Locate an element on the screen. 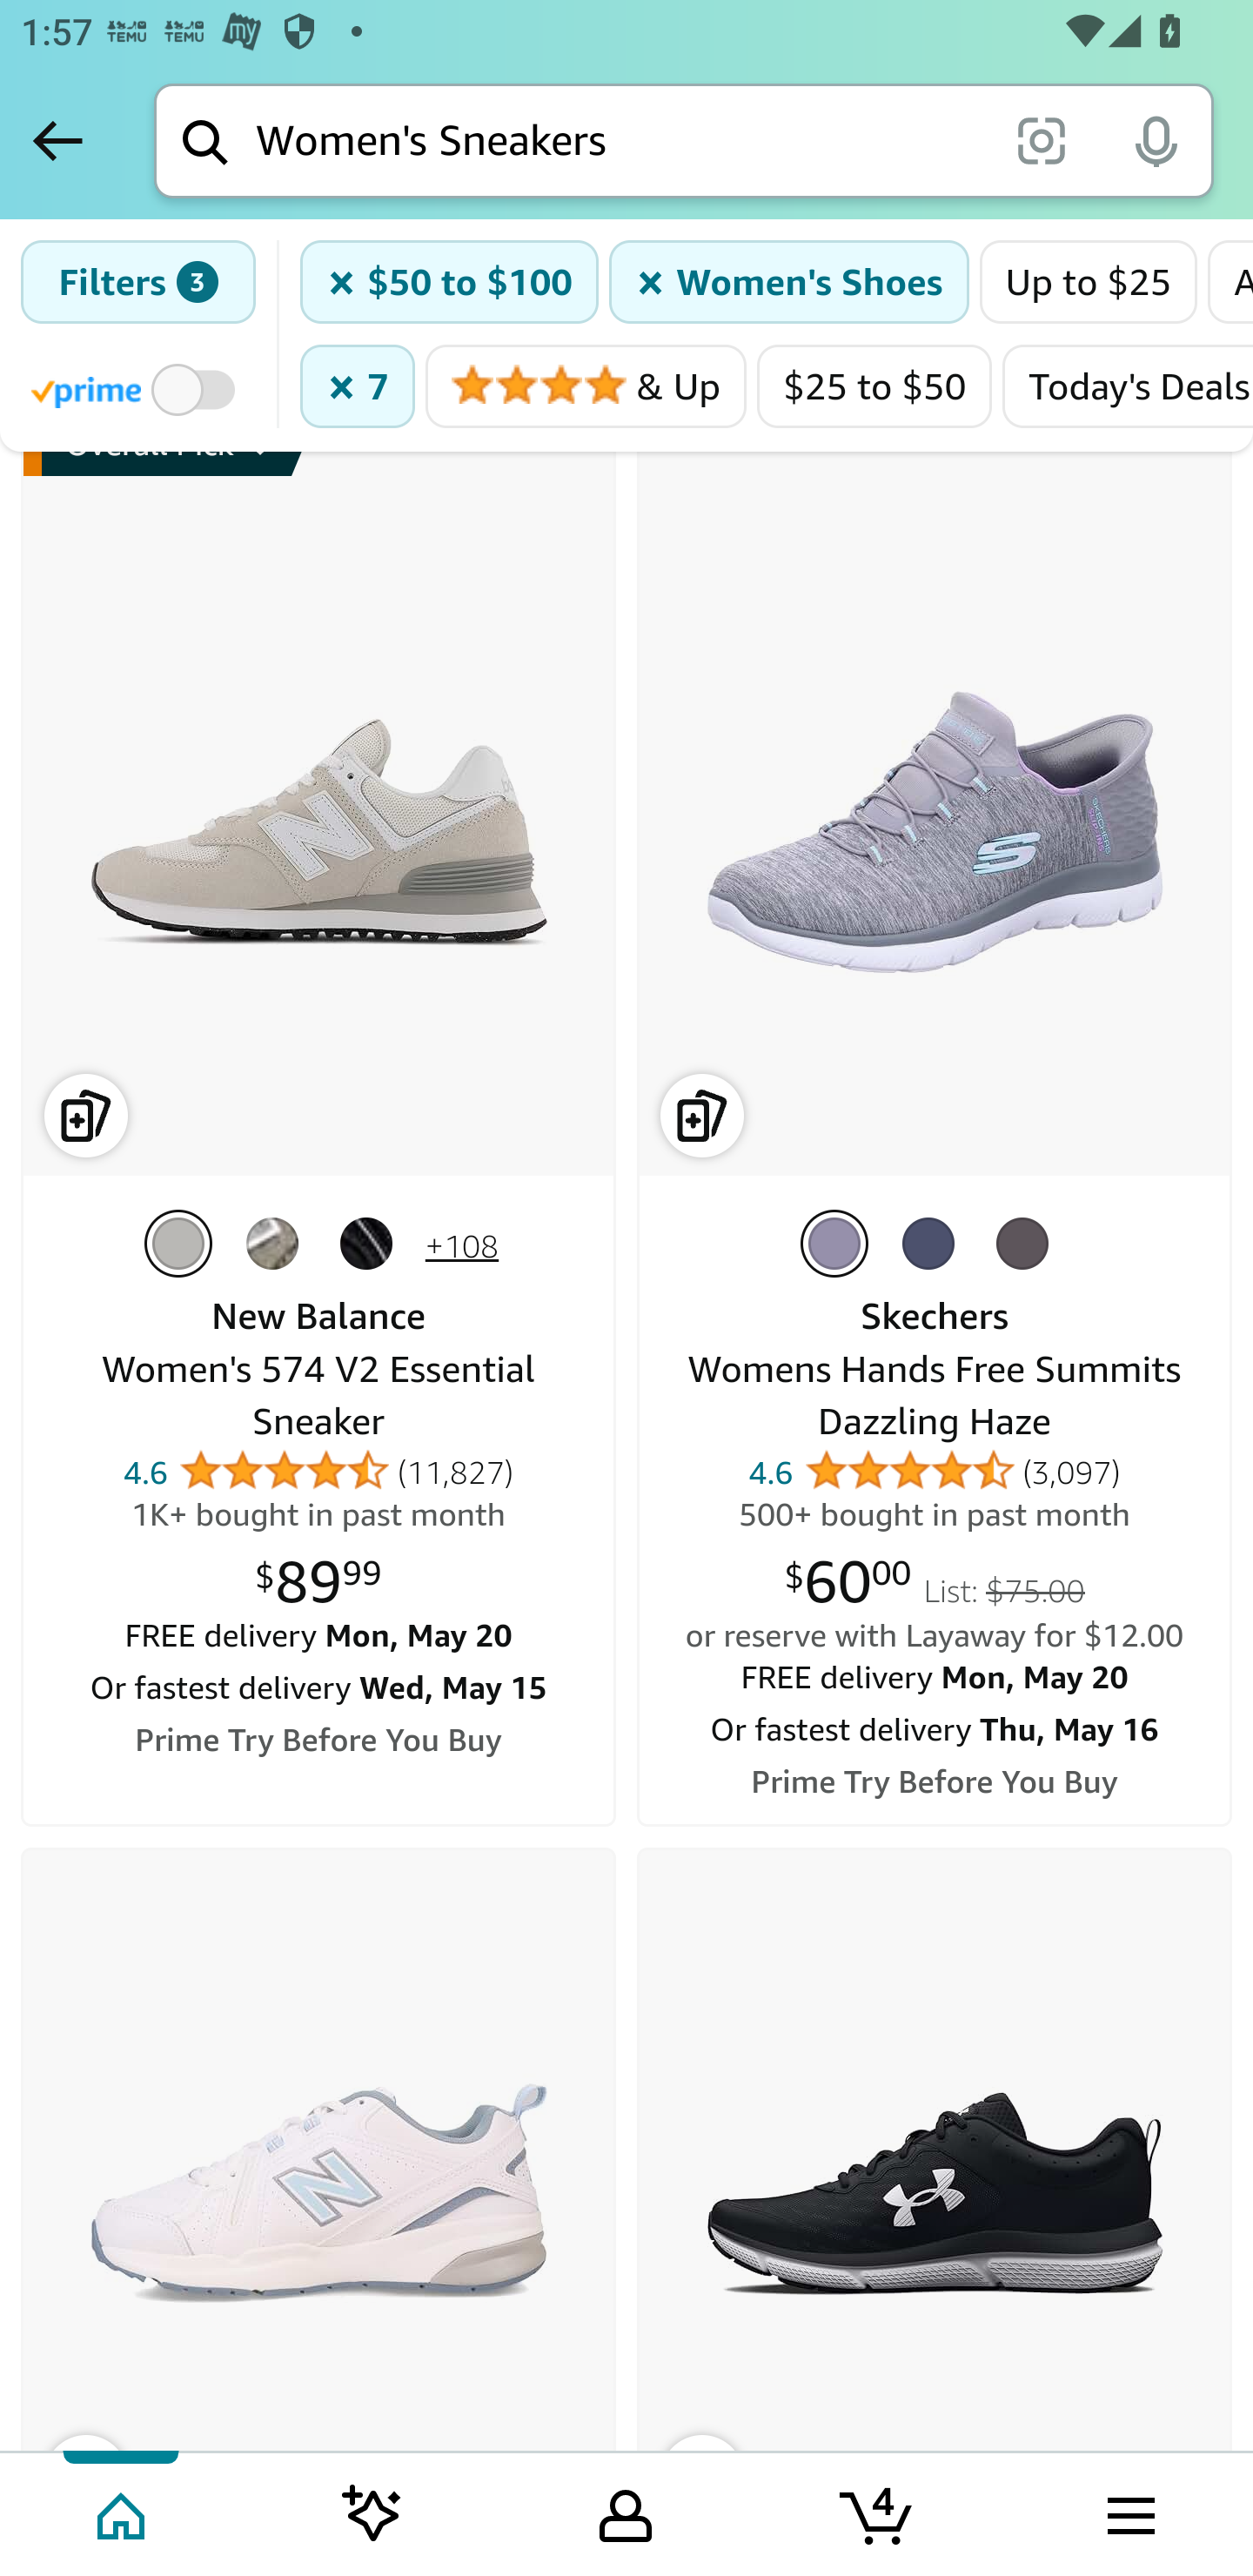 The image size is (1253, 2576). +108 is located at coordinates (462, 1248).